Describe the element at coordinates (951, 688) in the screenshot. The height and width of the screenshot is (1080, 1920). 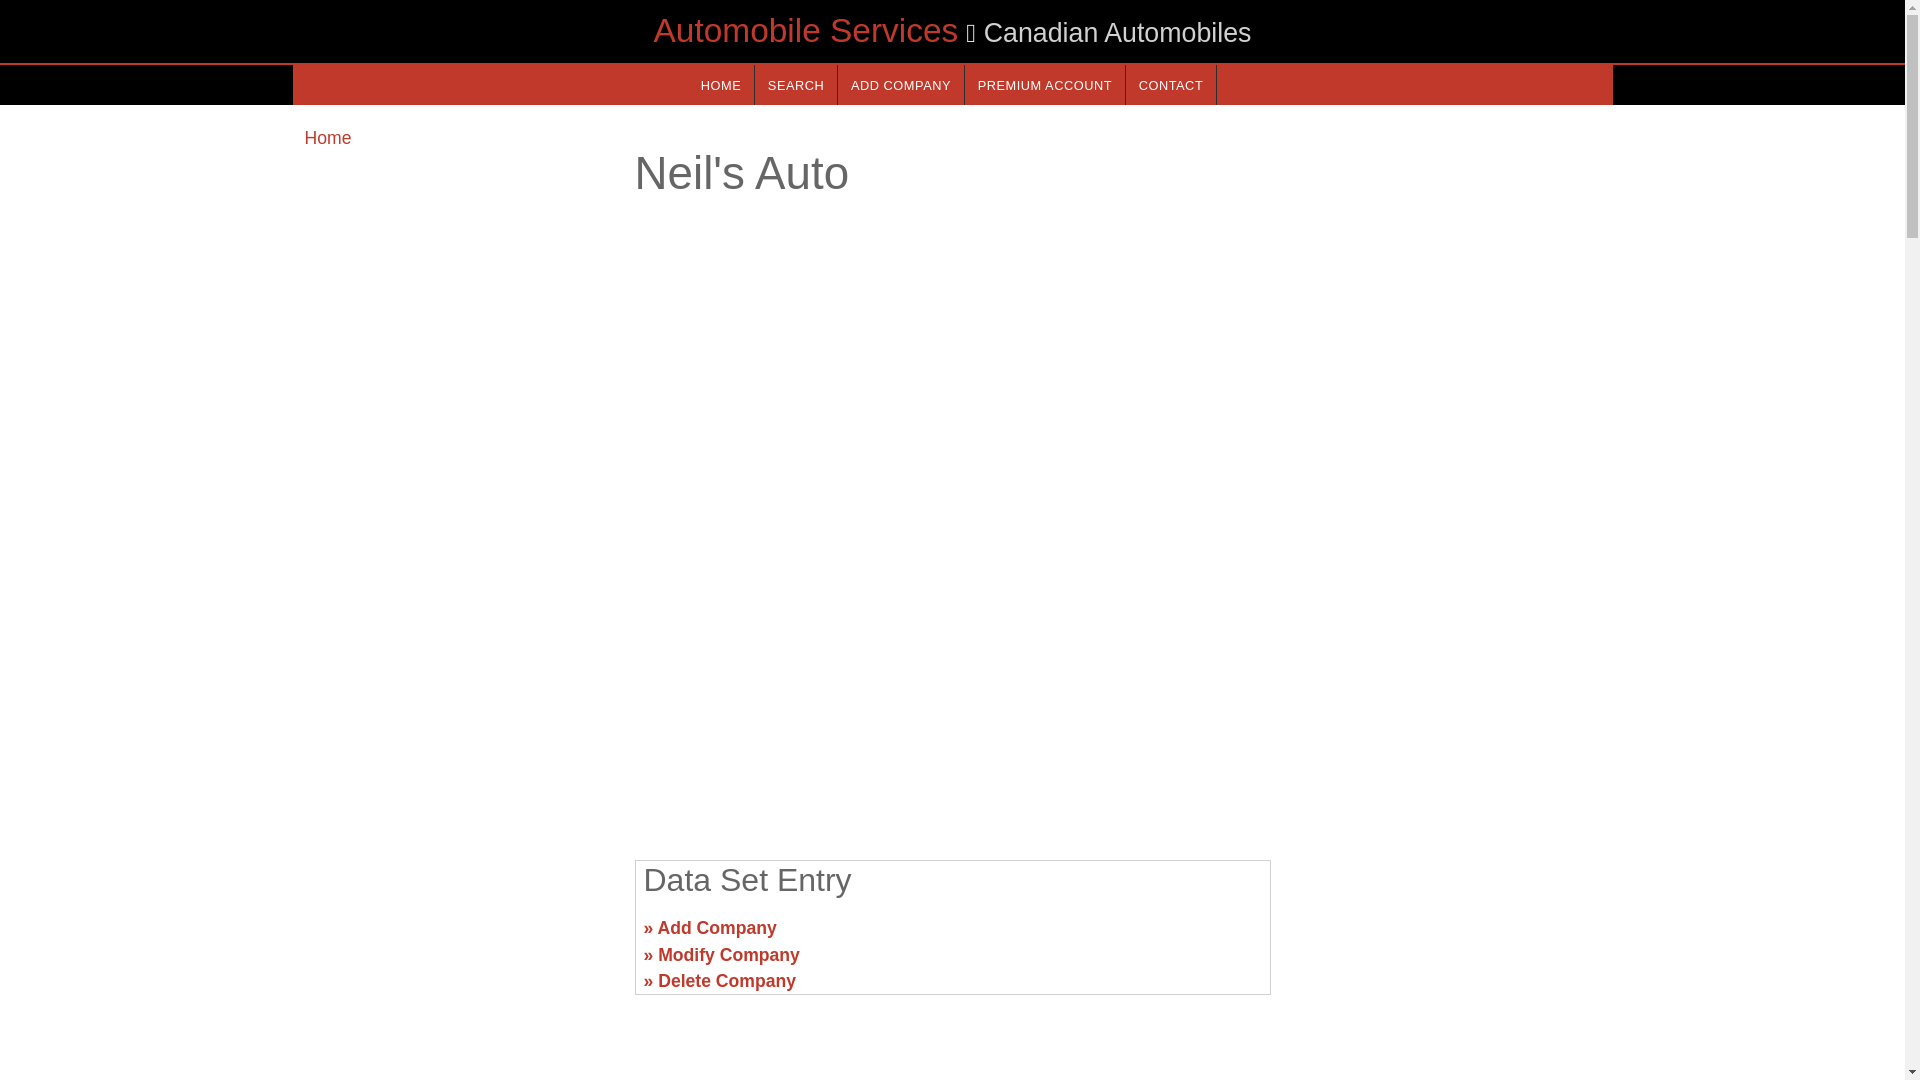
I see `Advertisement` at that location.